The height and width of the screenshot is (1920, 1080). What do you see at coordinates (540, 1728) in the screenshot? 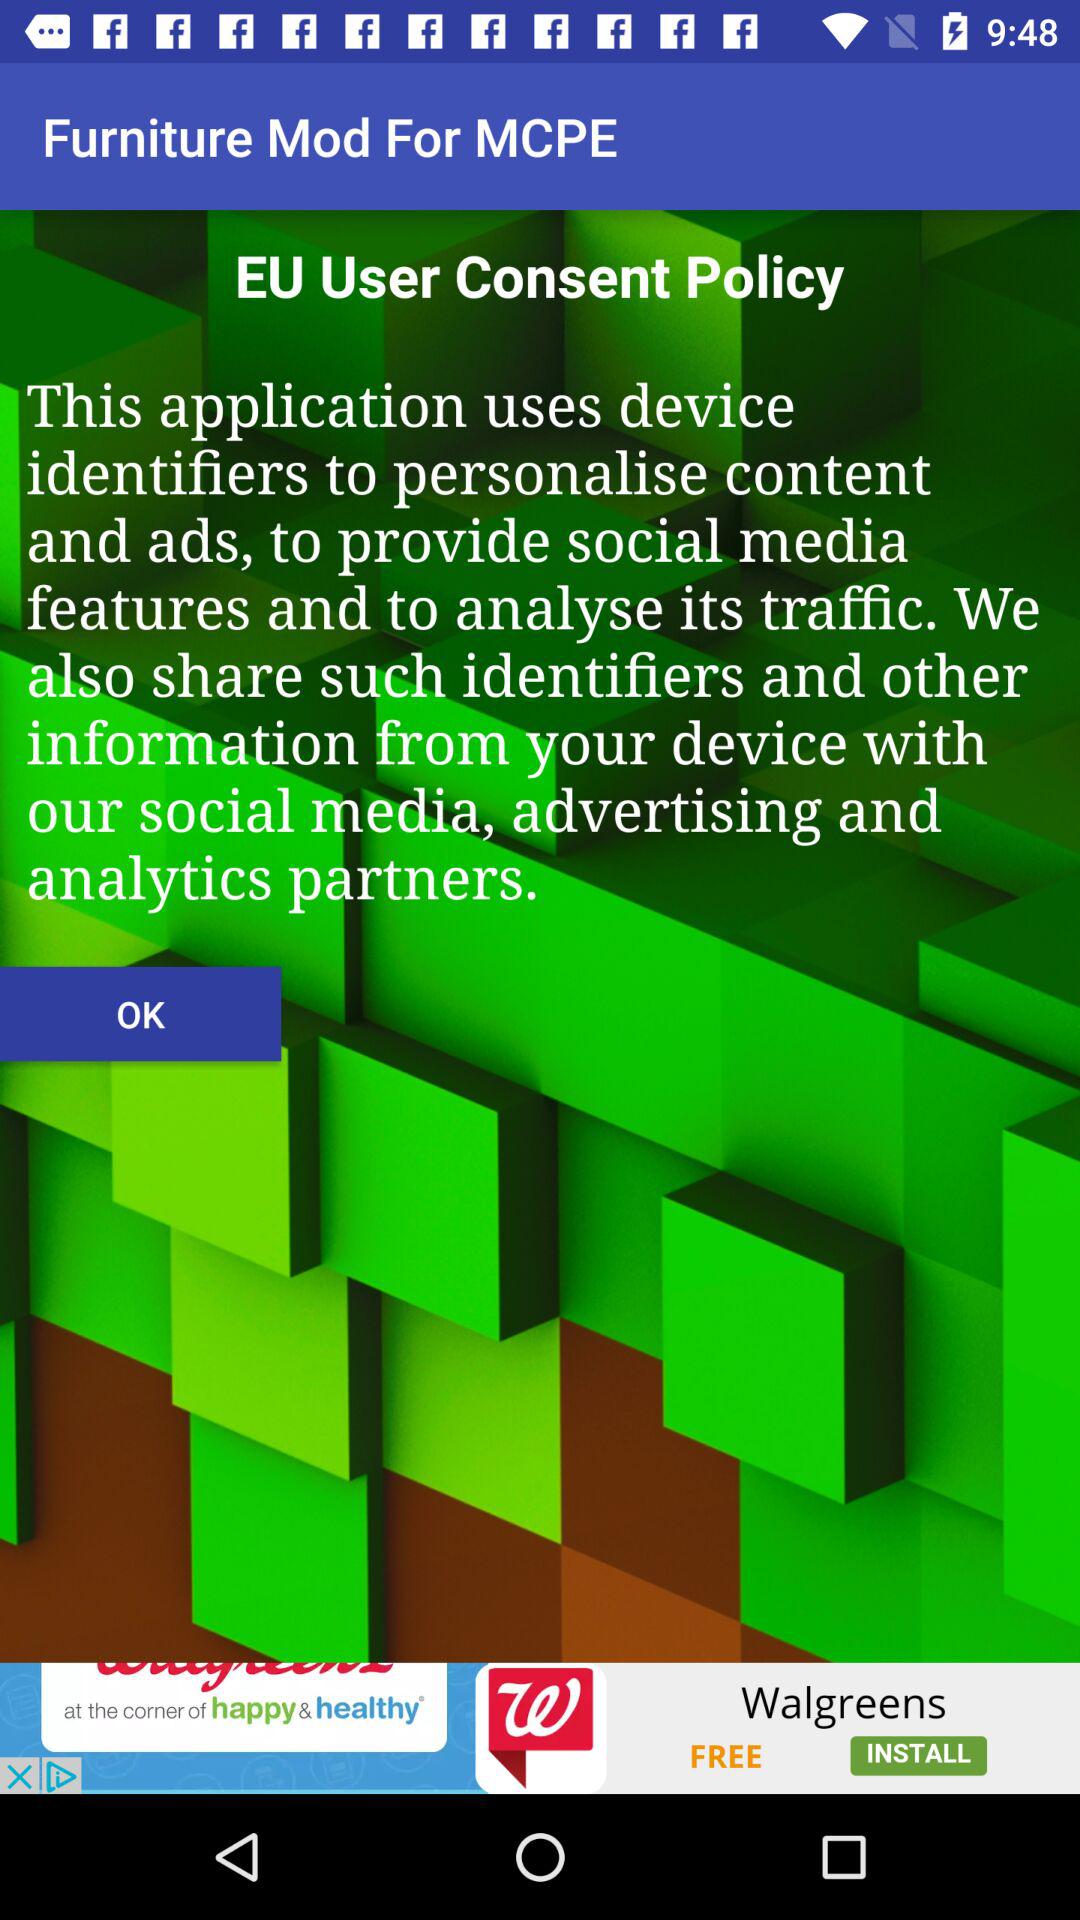
I see `install sponsored app` at bounding box center [540, 1728].